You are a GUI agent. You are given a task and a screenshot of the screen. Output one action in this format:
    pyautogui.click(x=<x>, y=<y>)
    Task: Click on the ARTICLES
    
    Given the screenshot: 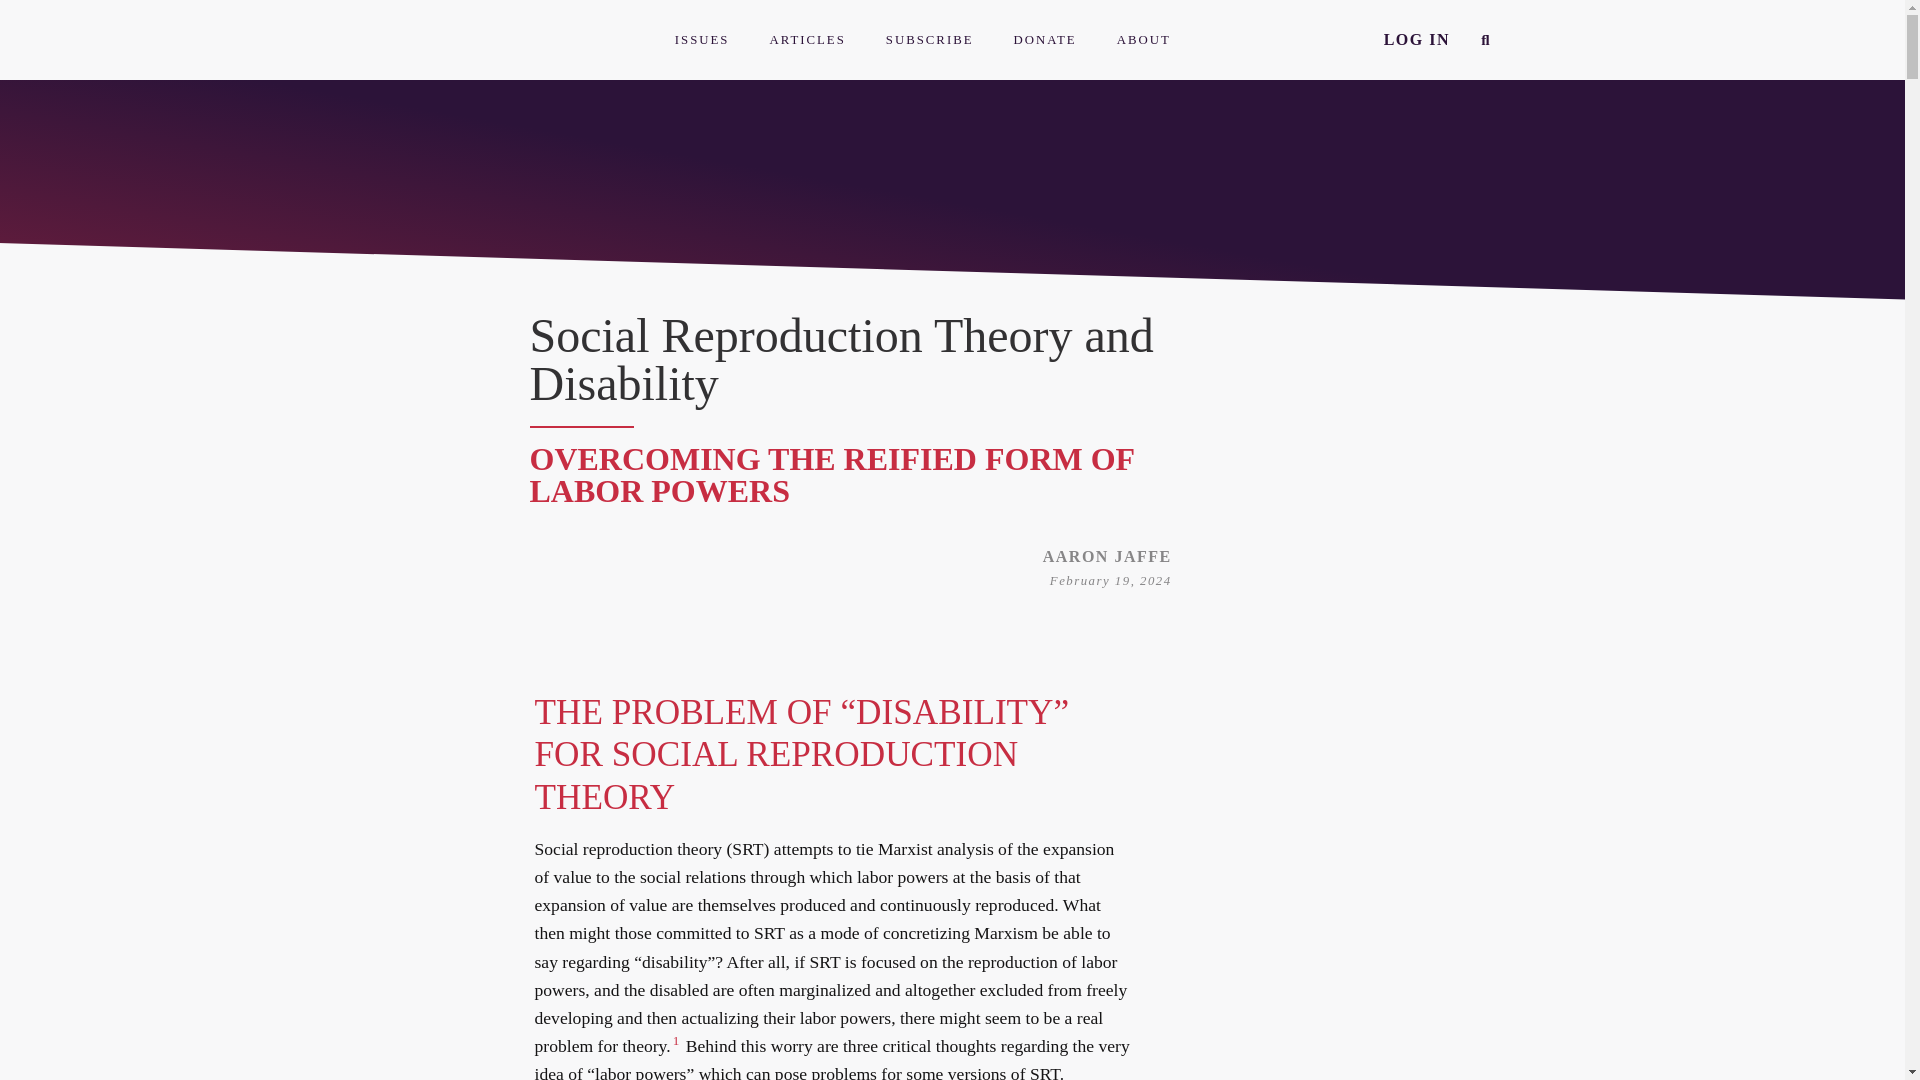 What is the action you would take?
    pyautogui.click(x=806, y=40)
    